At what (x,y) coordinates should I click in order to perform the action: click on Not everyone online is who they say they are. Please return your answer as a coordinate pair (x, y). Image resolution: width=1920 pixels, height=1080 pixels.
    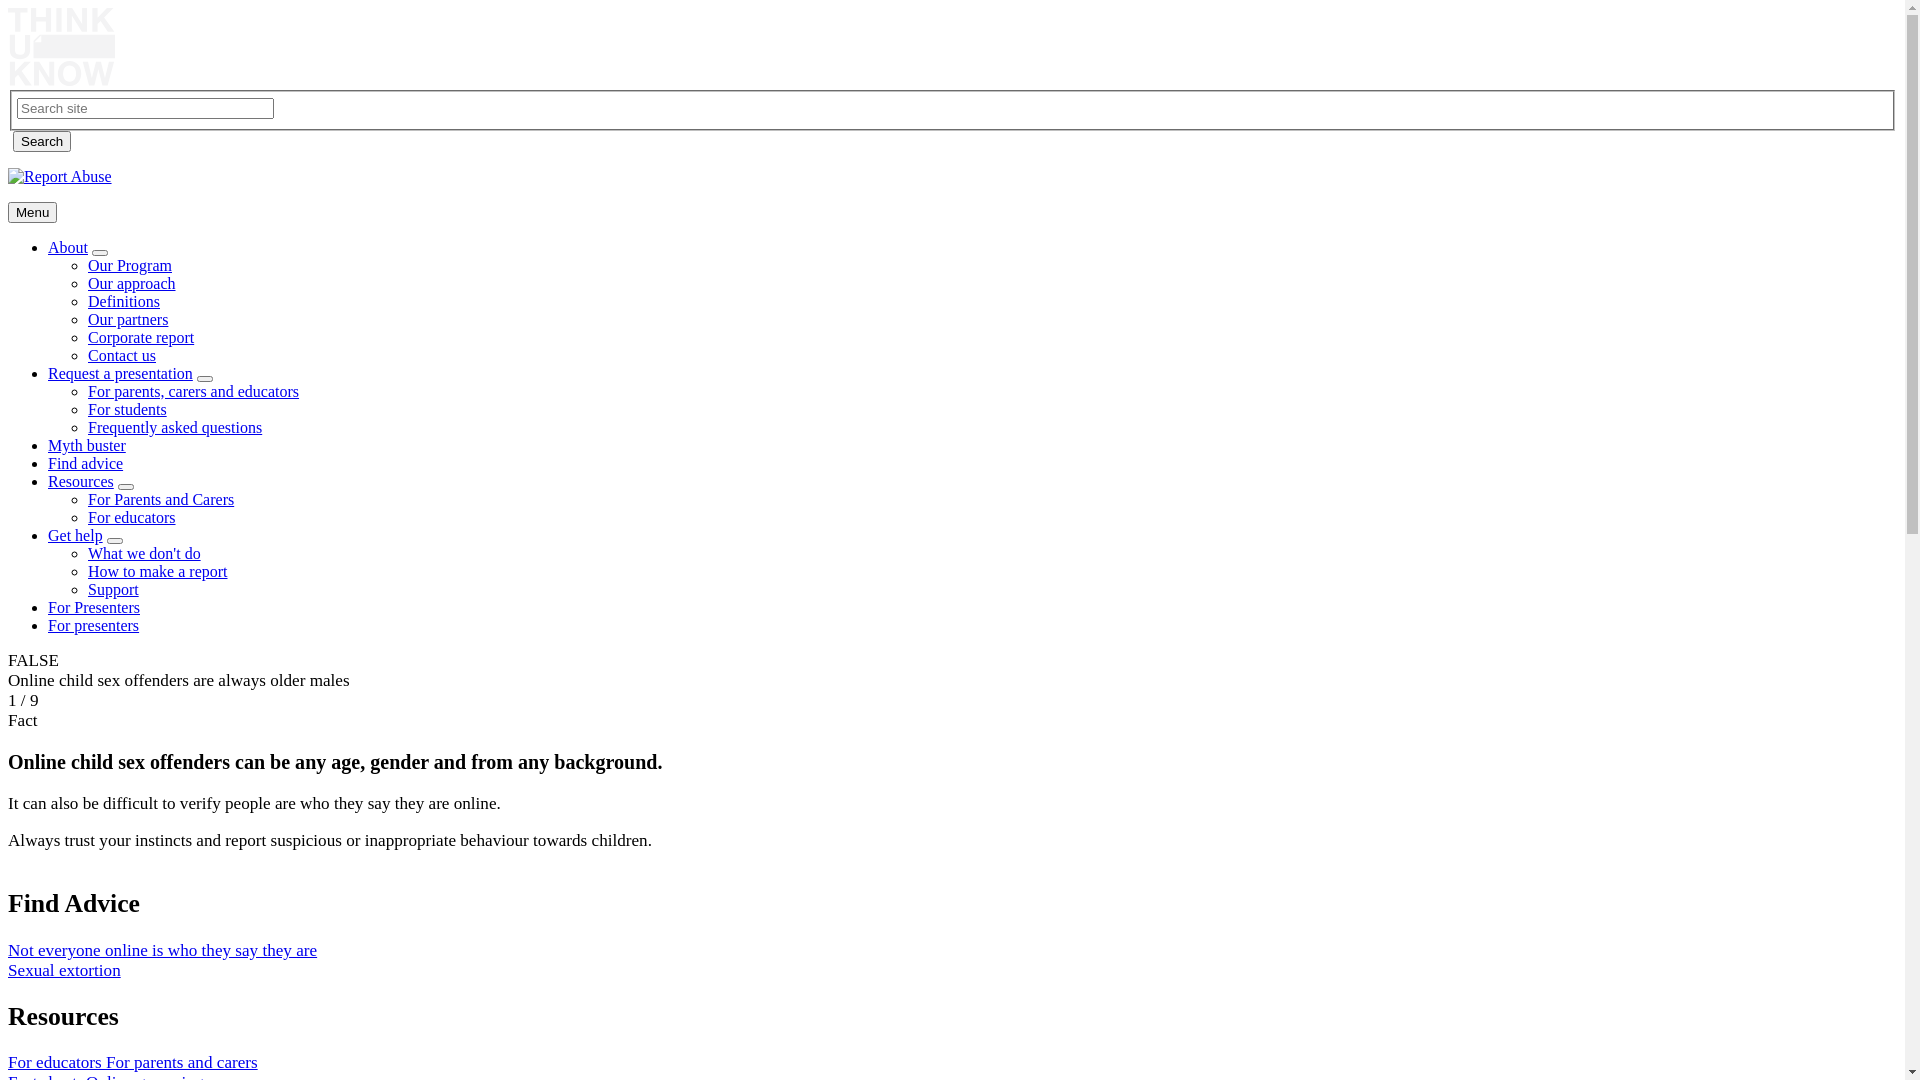
    Looking at the image, I should click on (162, 950).